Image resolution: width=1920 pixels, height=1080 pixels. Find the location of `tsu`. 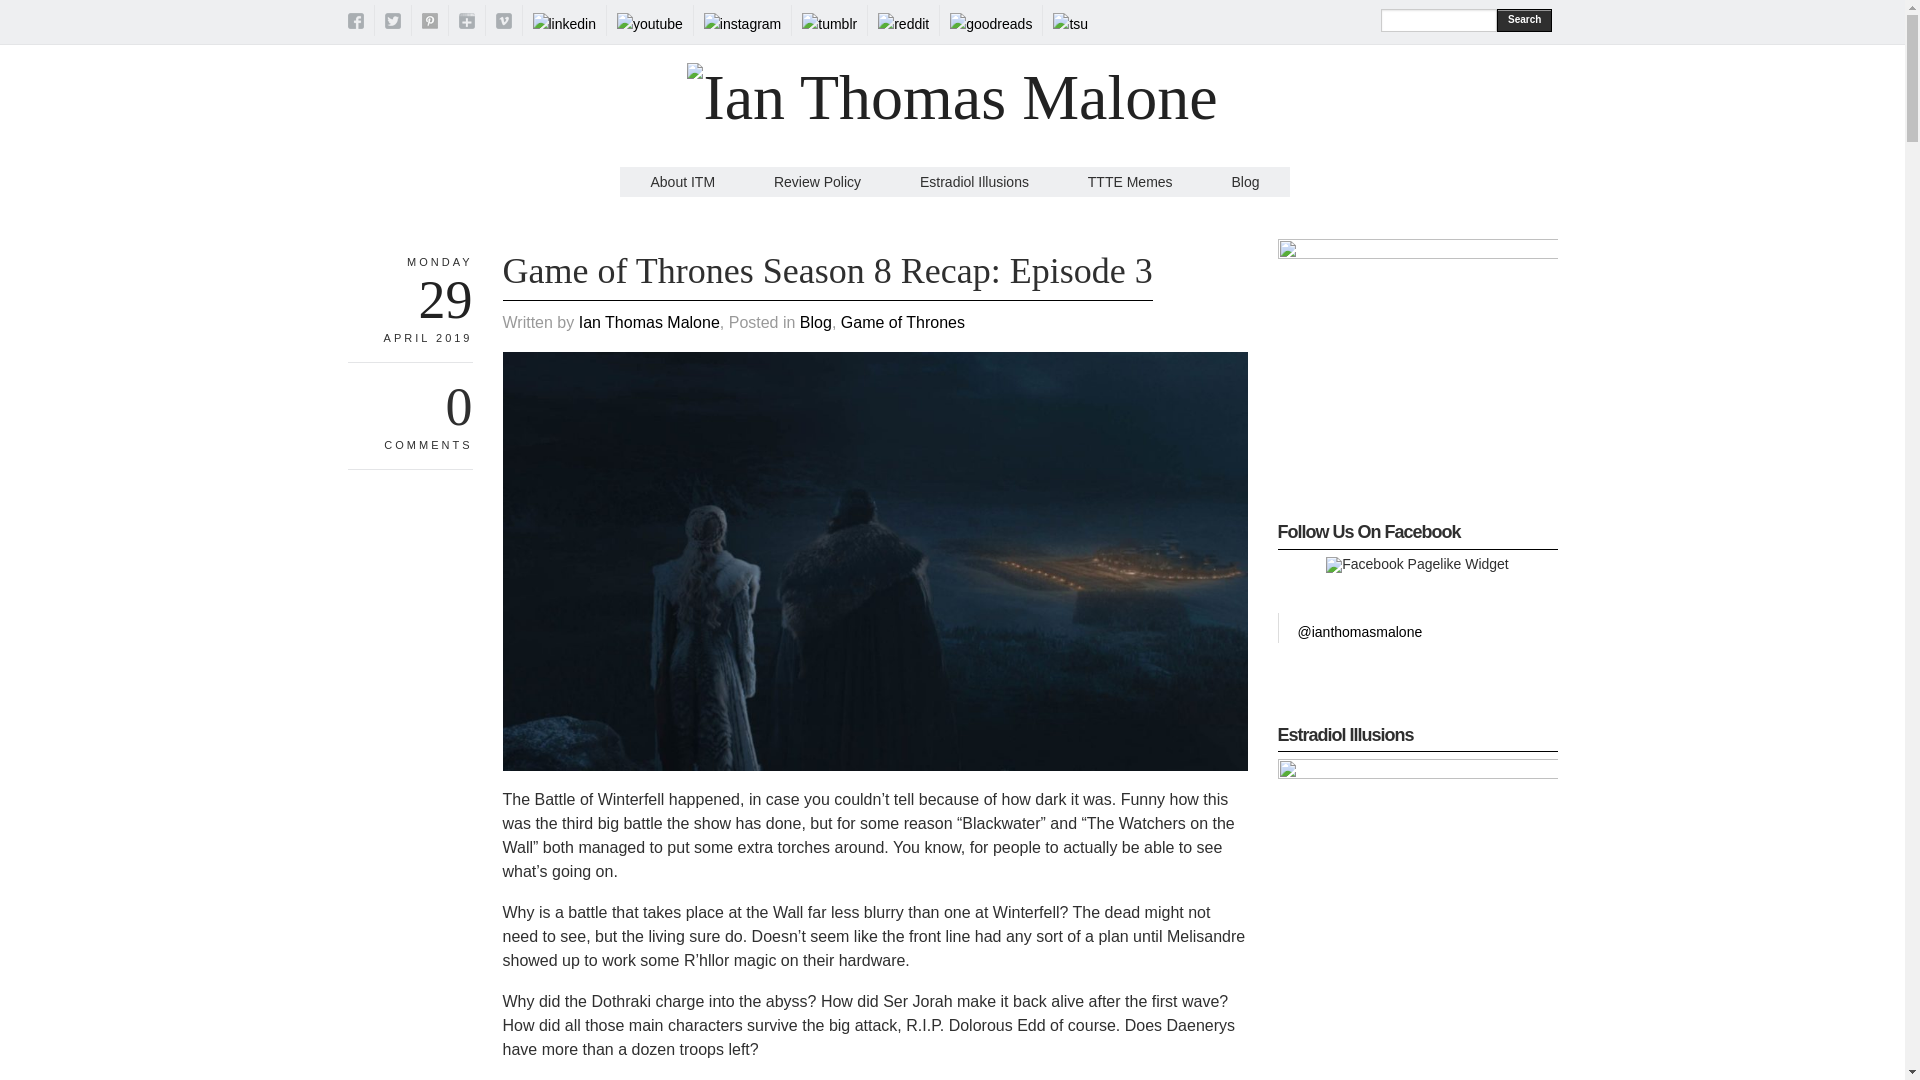

tsu is located at coordinates (1070, 24).